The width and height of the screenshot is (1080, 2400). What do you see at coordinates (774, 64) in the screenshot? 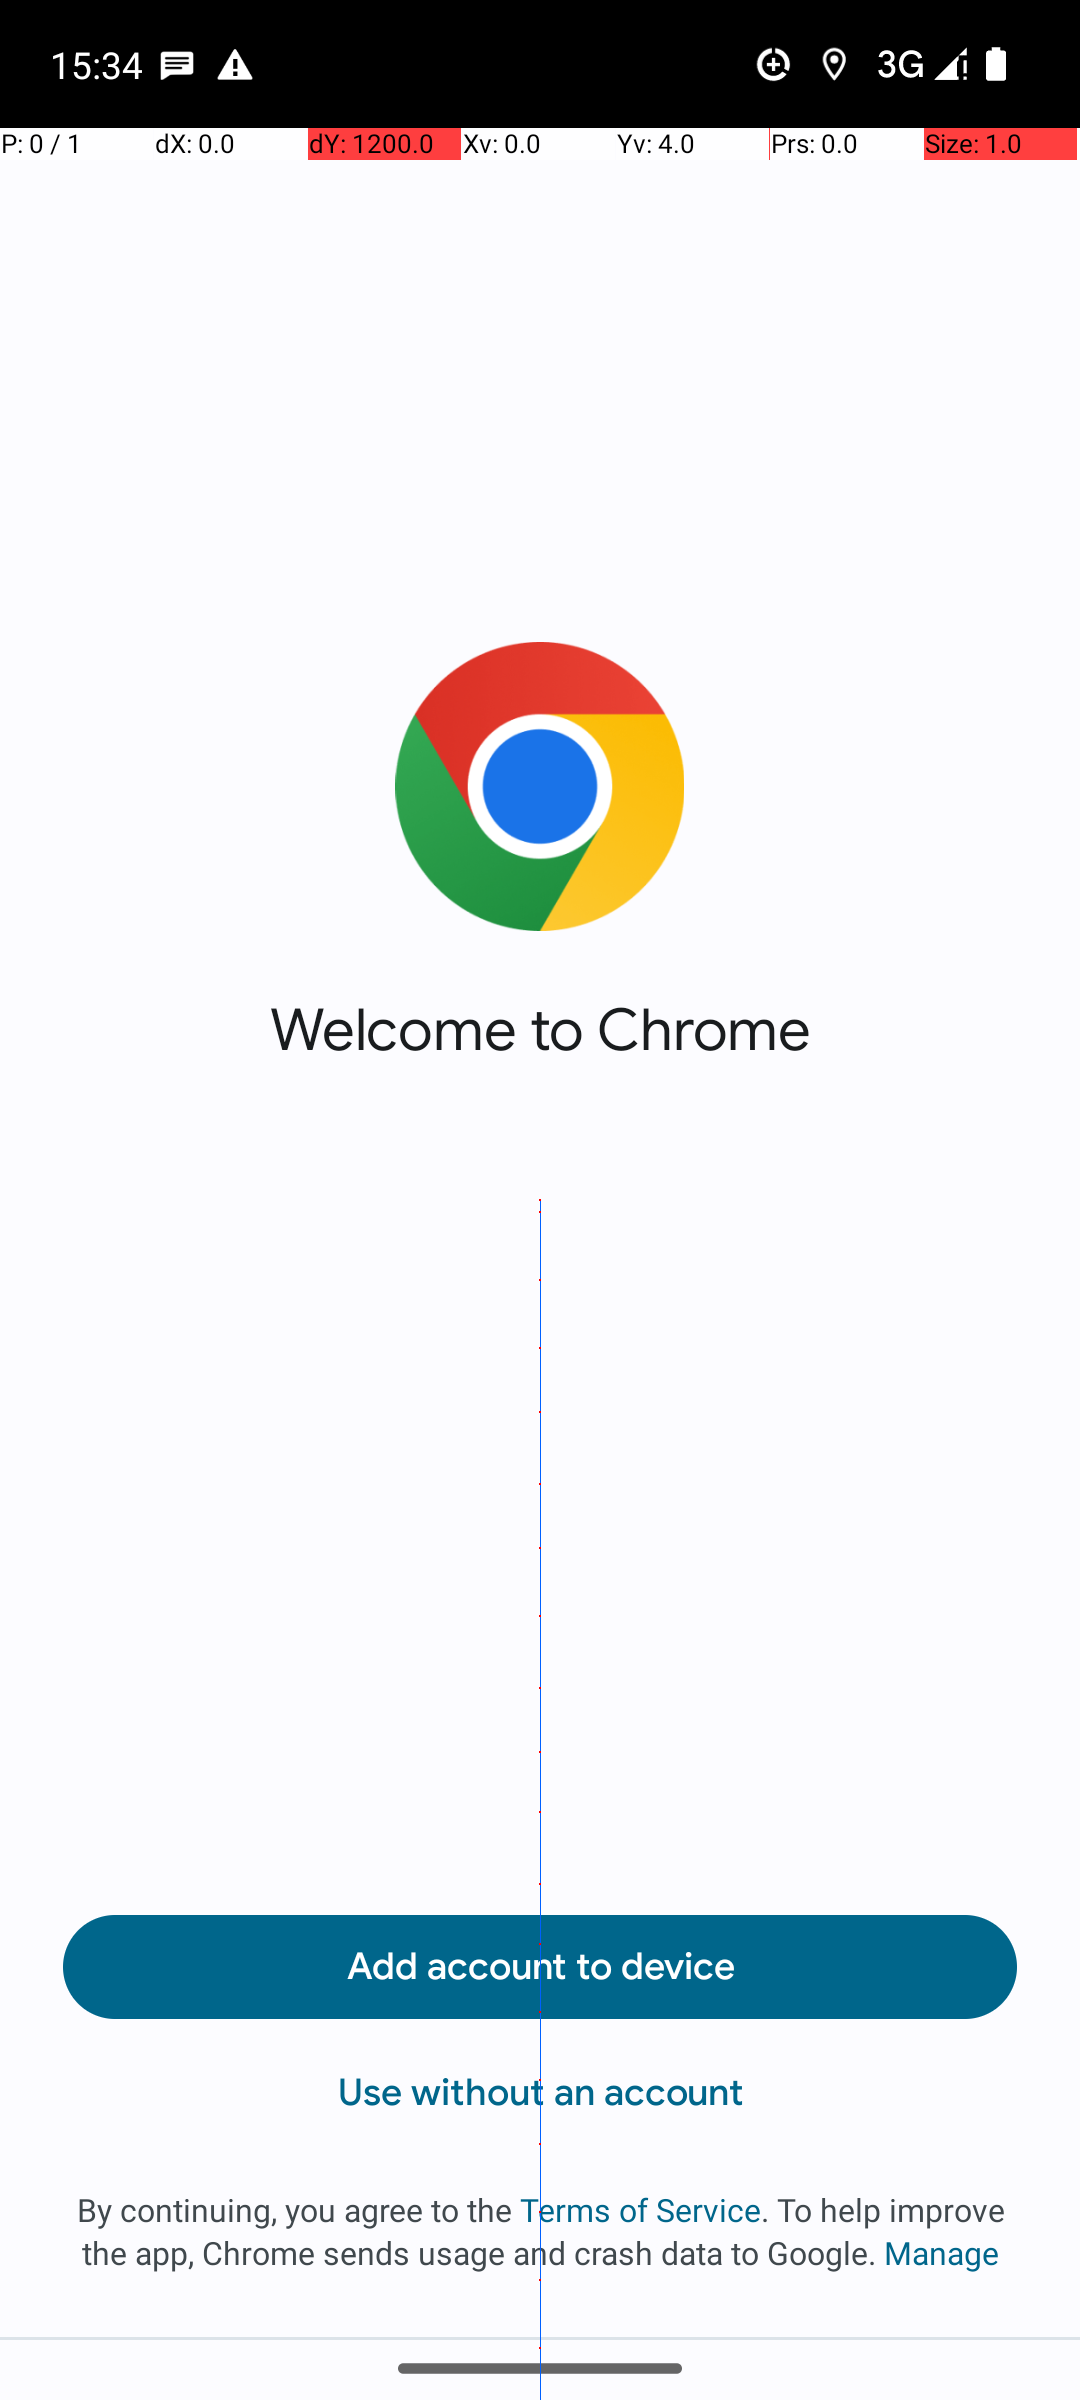
I see `Data Saver is on` at bounding box center [774, 64].